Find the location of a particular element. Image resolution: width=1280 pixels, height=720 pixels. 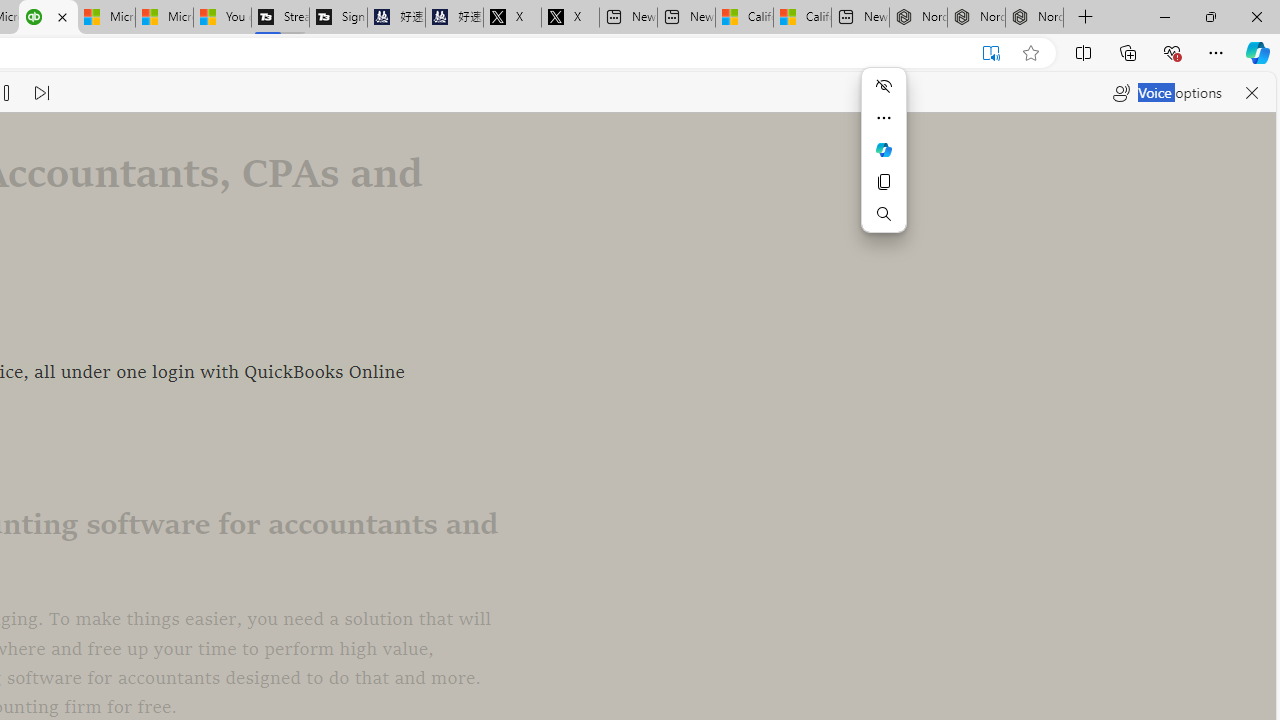

Mini menu on text selection is located at coordinates (884, 149).